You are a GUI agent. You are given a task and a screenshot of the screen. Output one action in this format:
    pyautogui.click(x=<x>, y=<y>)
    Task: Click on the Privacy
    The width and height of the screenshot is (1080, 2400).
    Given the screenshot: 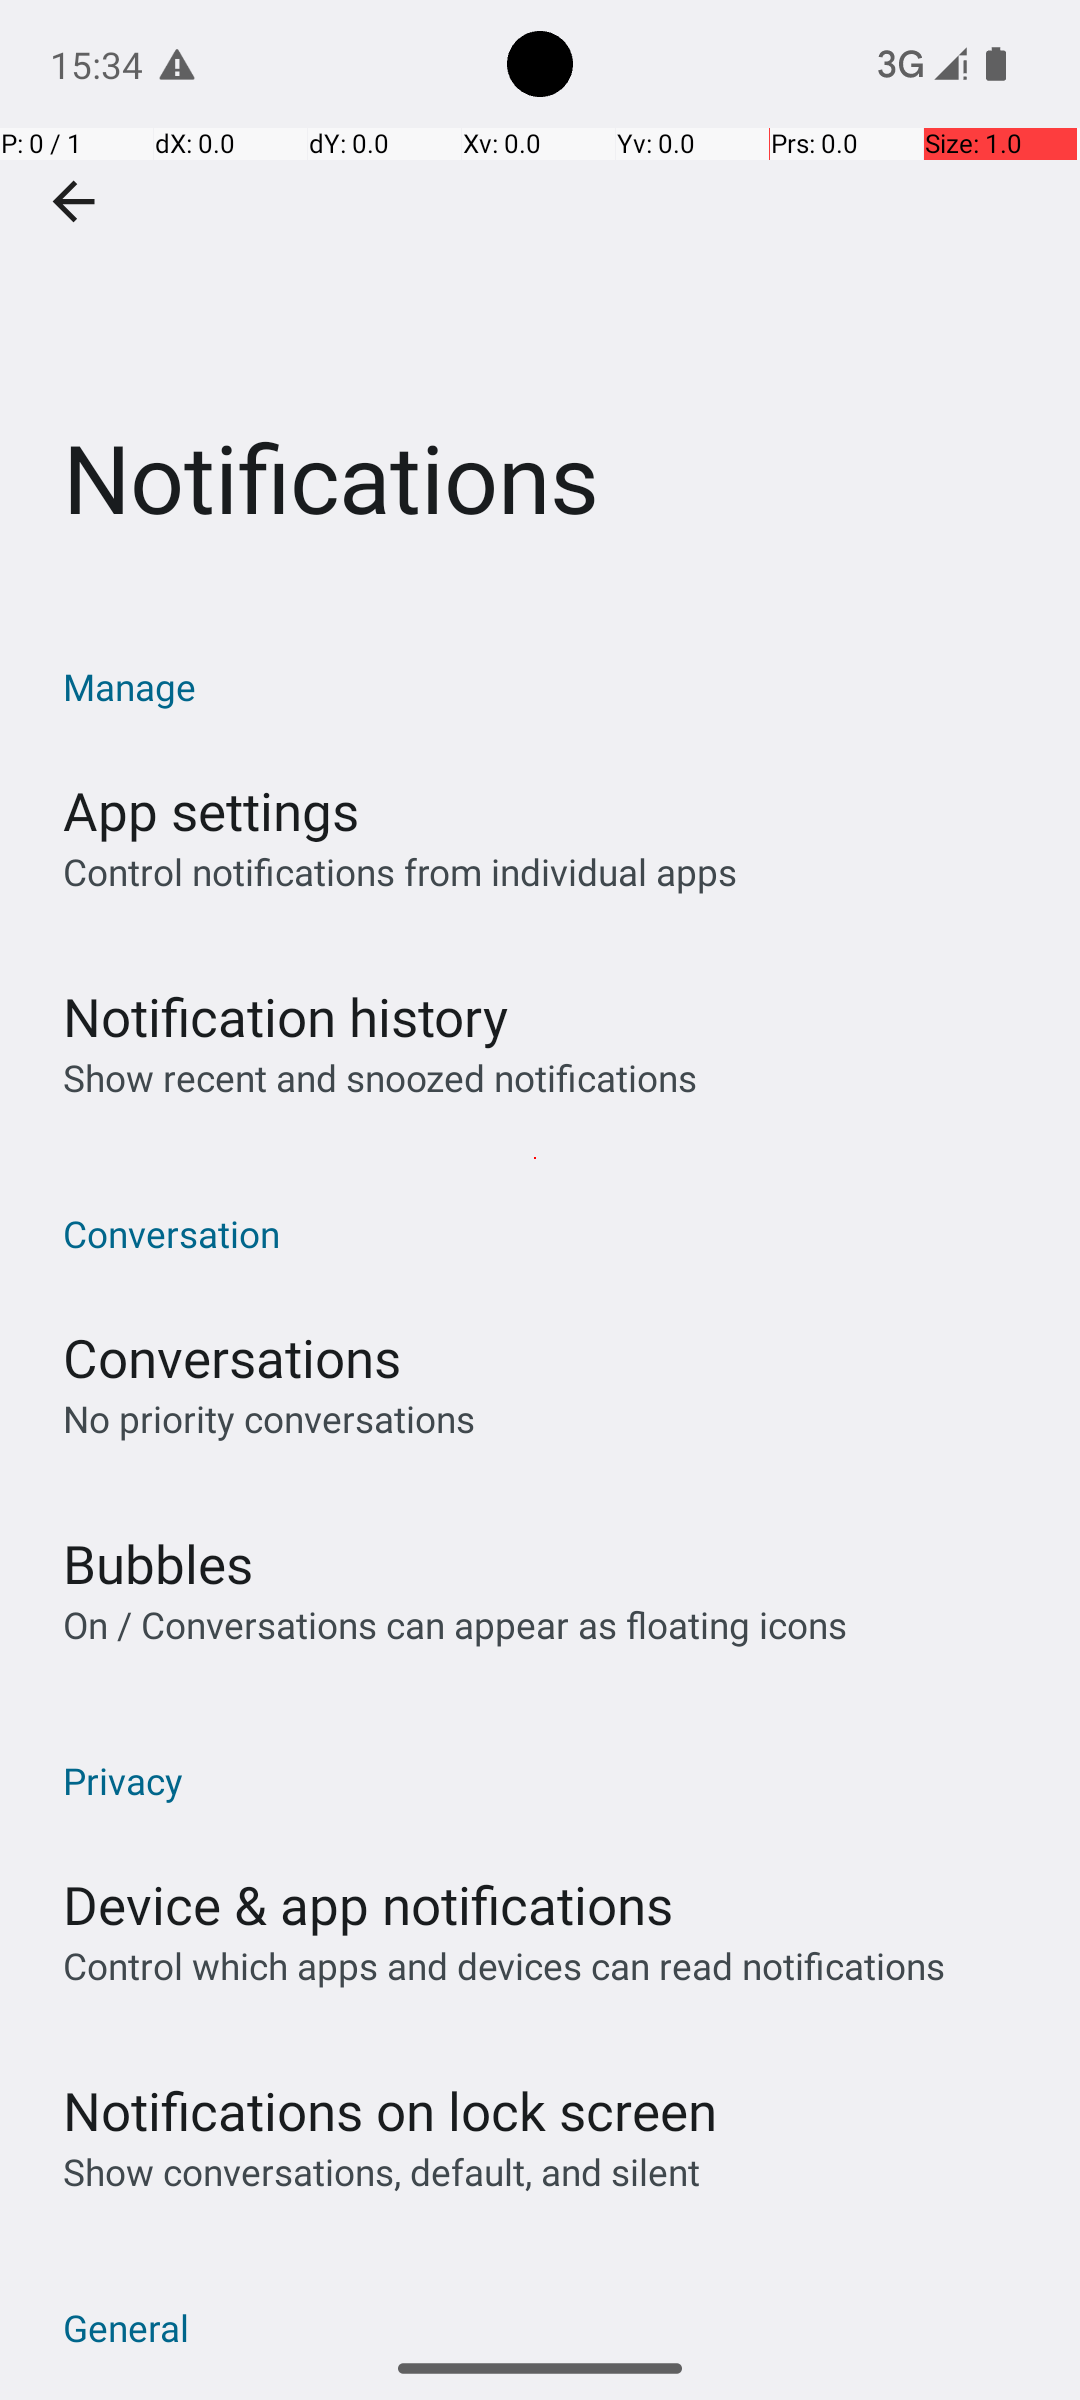 What is the action you would take?
    pyautogui.click(x=550, y=1780)
    